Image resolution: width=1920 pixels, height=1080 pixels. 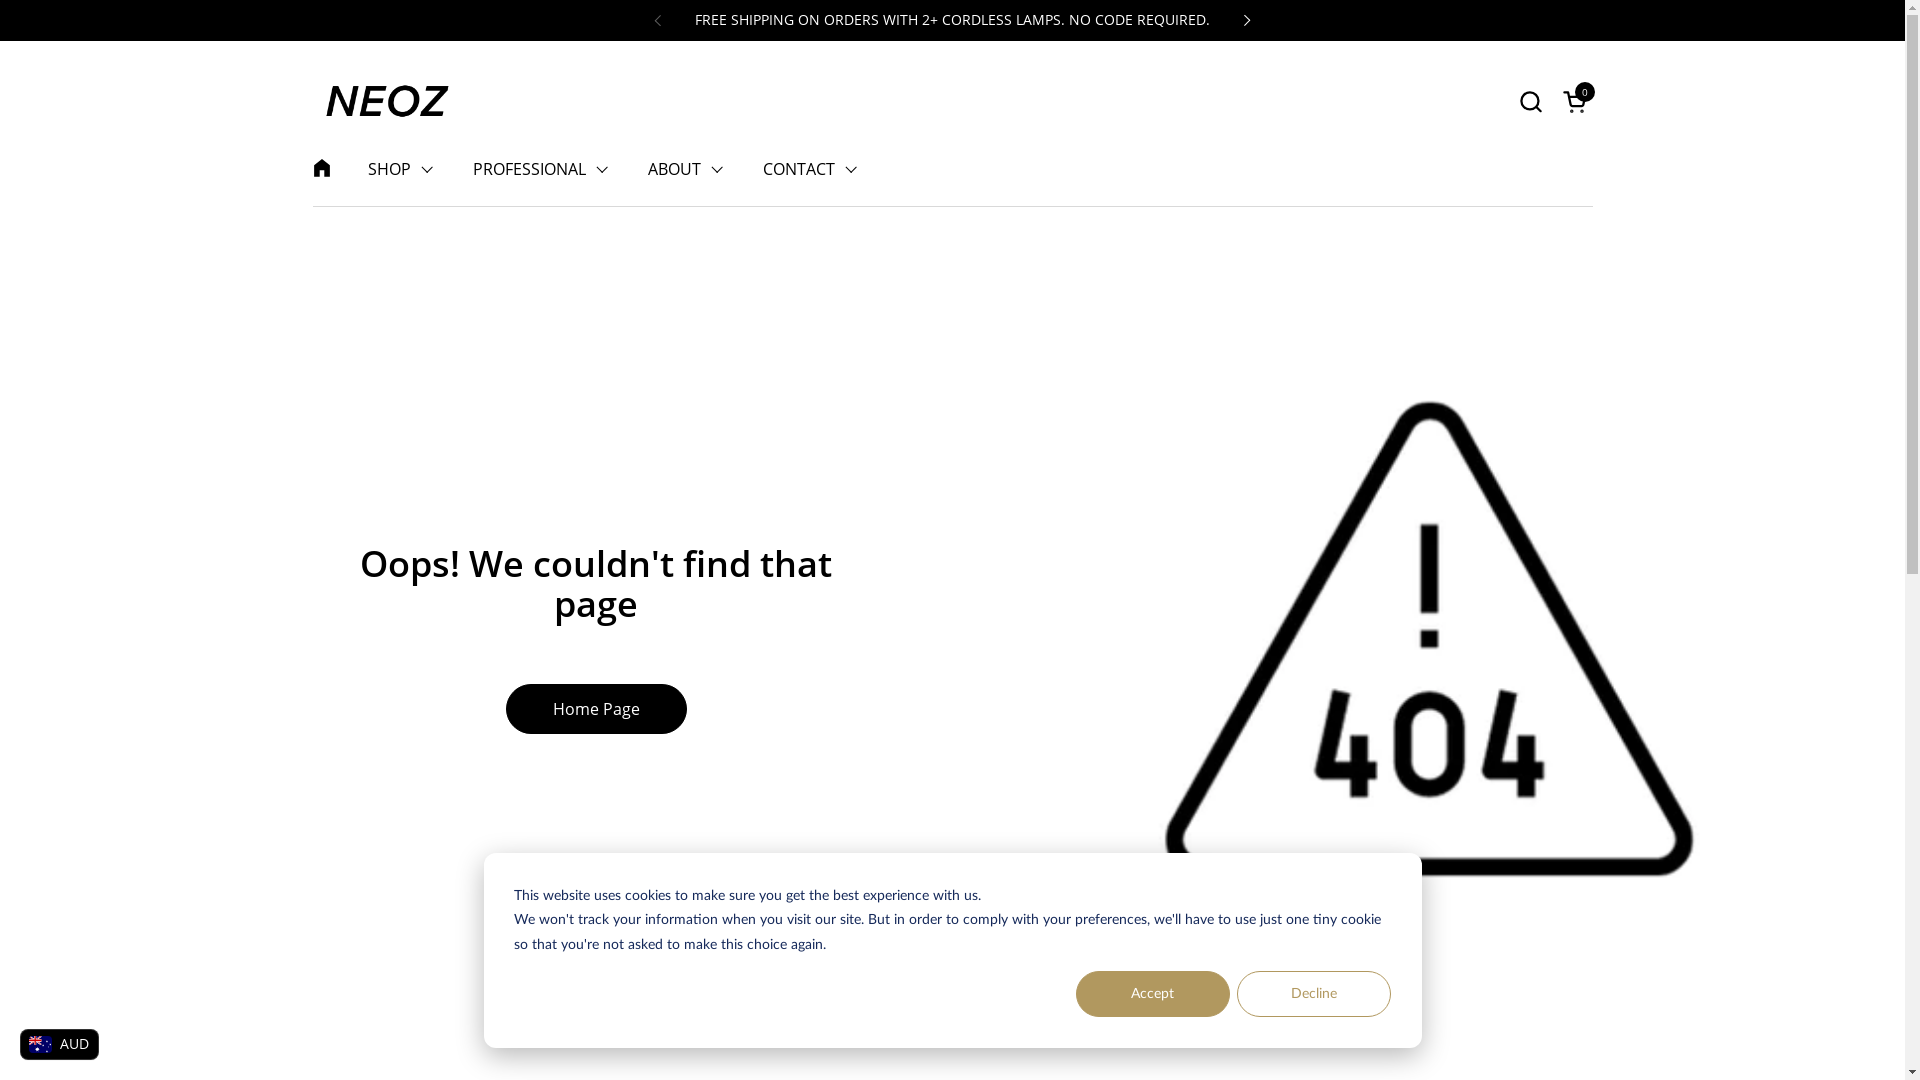 What do you see at coordinates (0, 0) in the screenshot?
I see `Skip to content` at bounding box center [0, 0].